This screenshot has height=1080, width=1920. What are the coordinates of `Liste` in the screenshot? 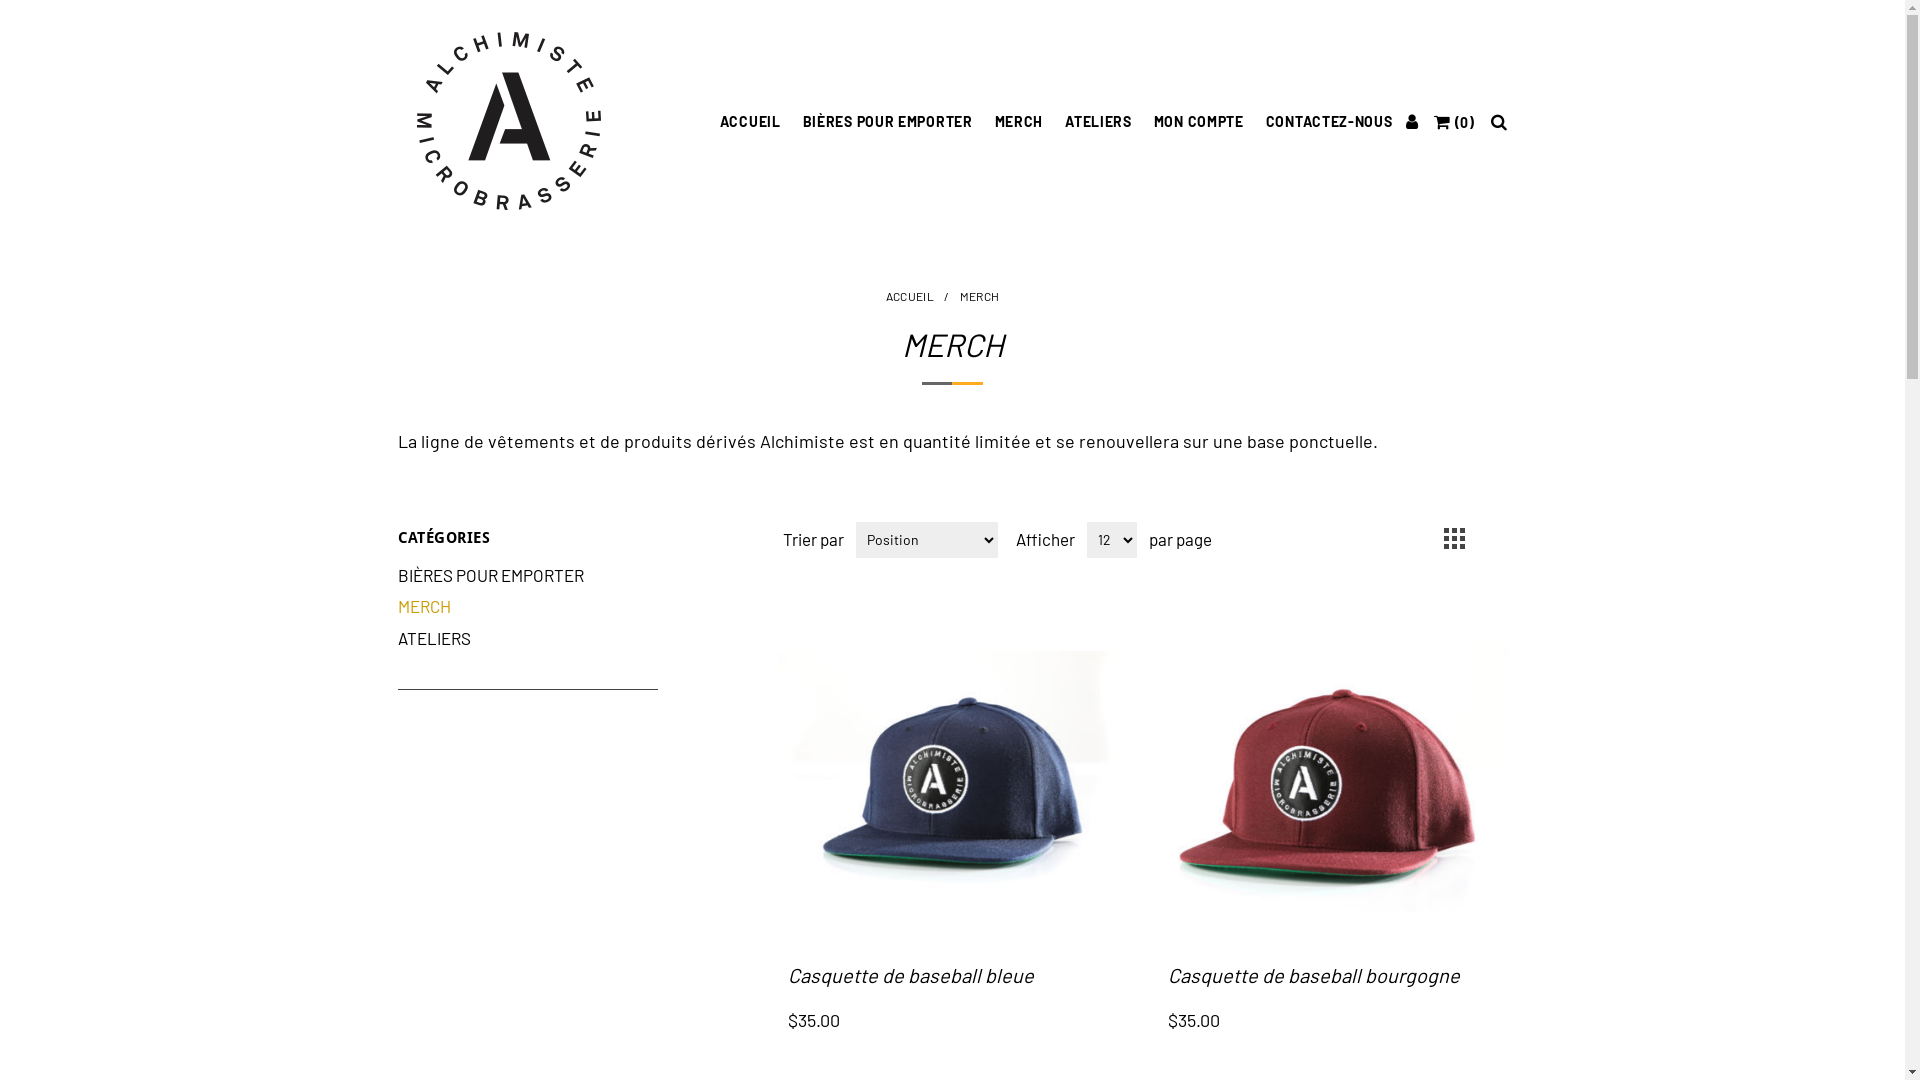 It's located at (1490, 538).